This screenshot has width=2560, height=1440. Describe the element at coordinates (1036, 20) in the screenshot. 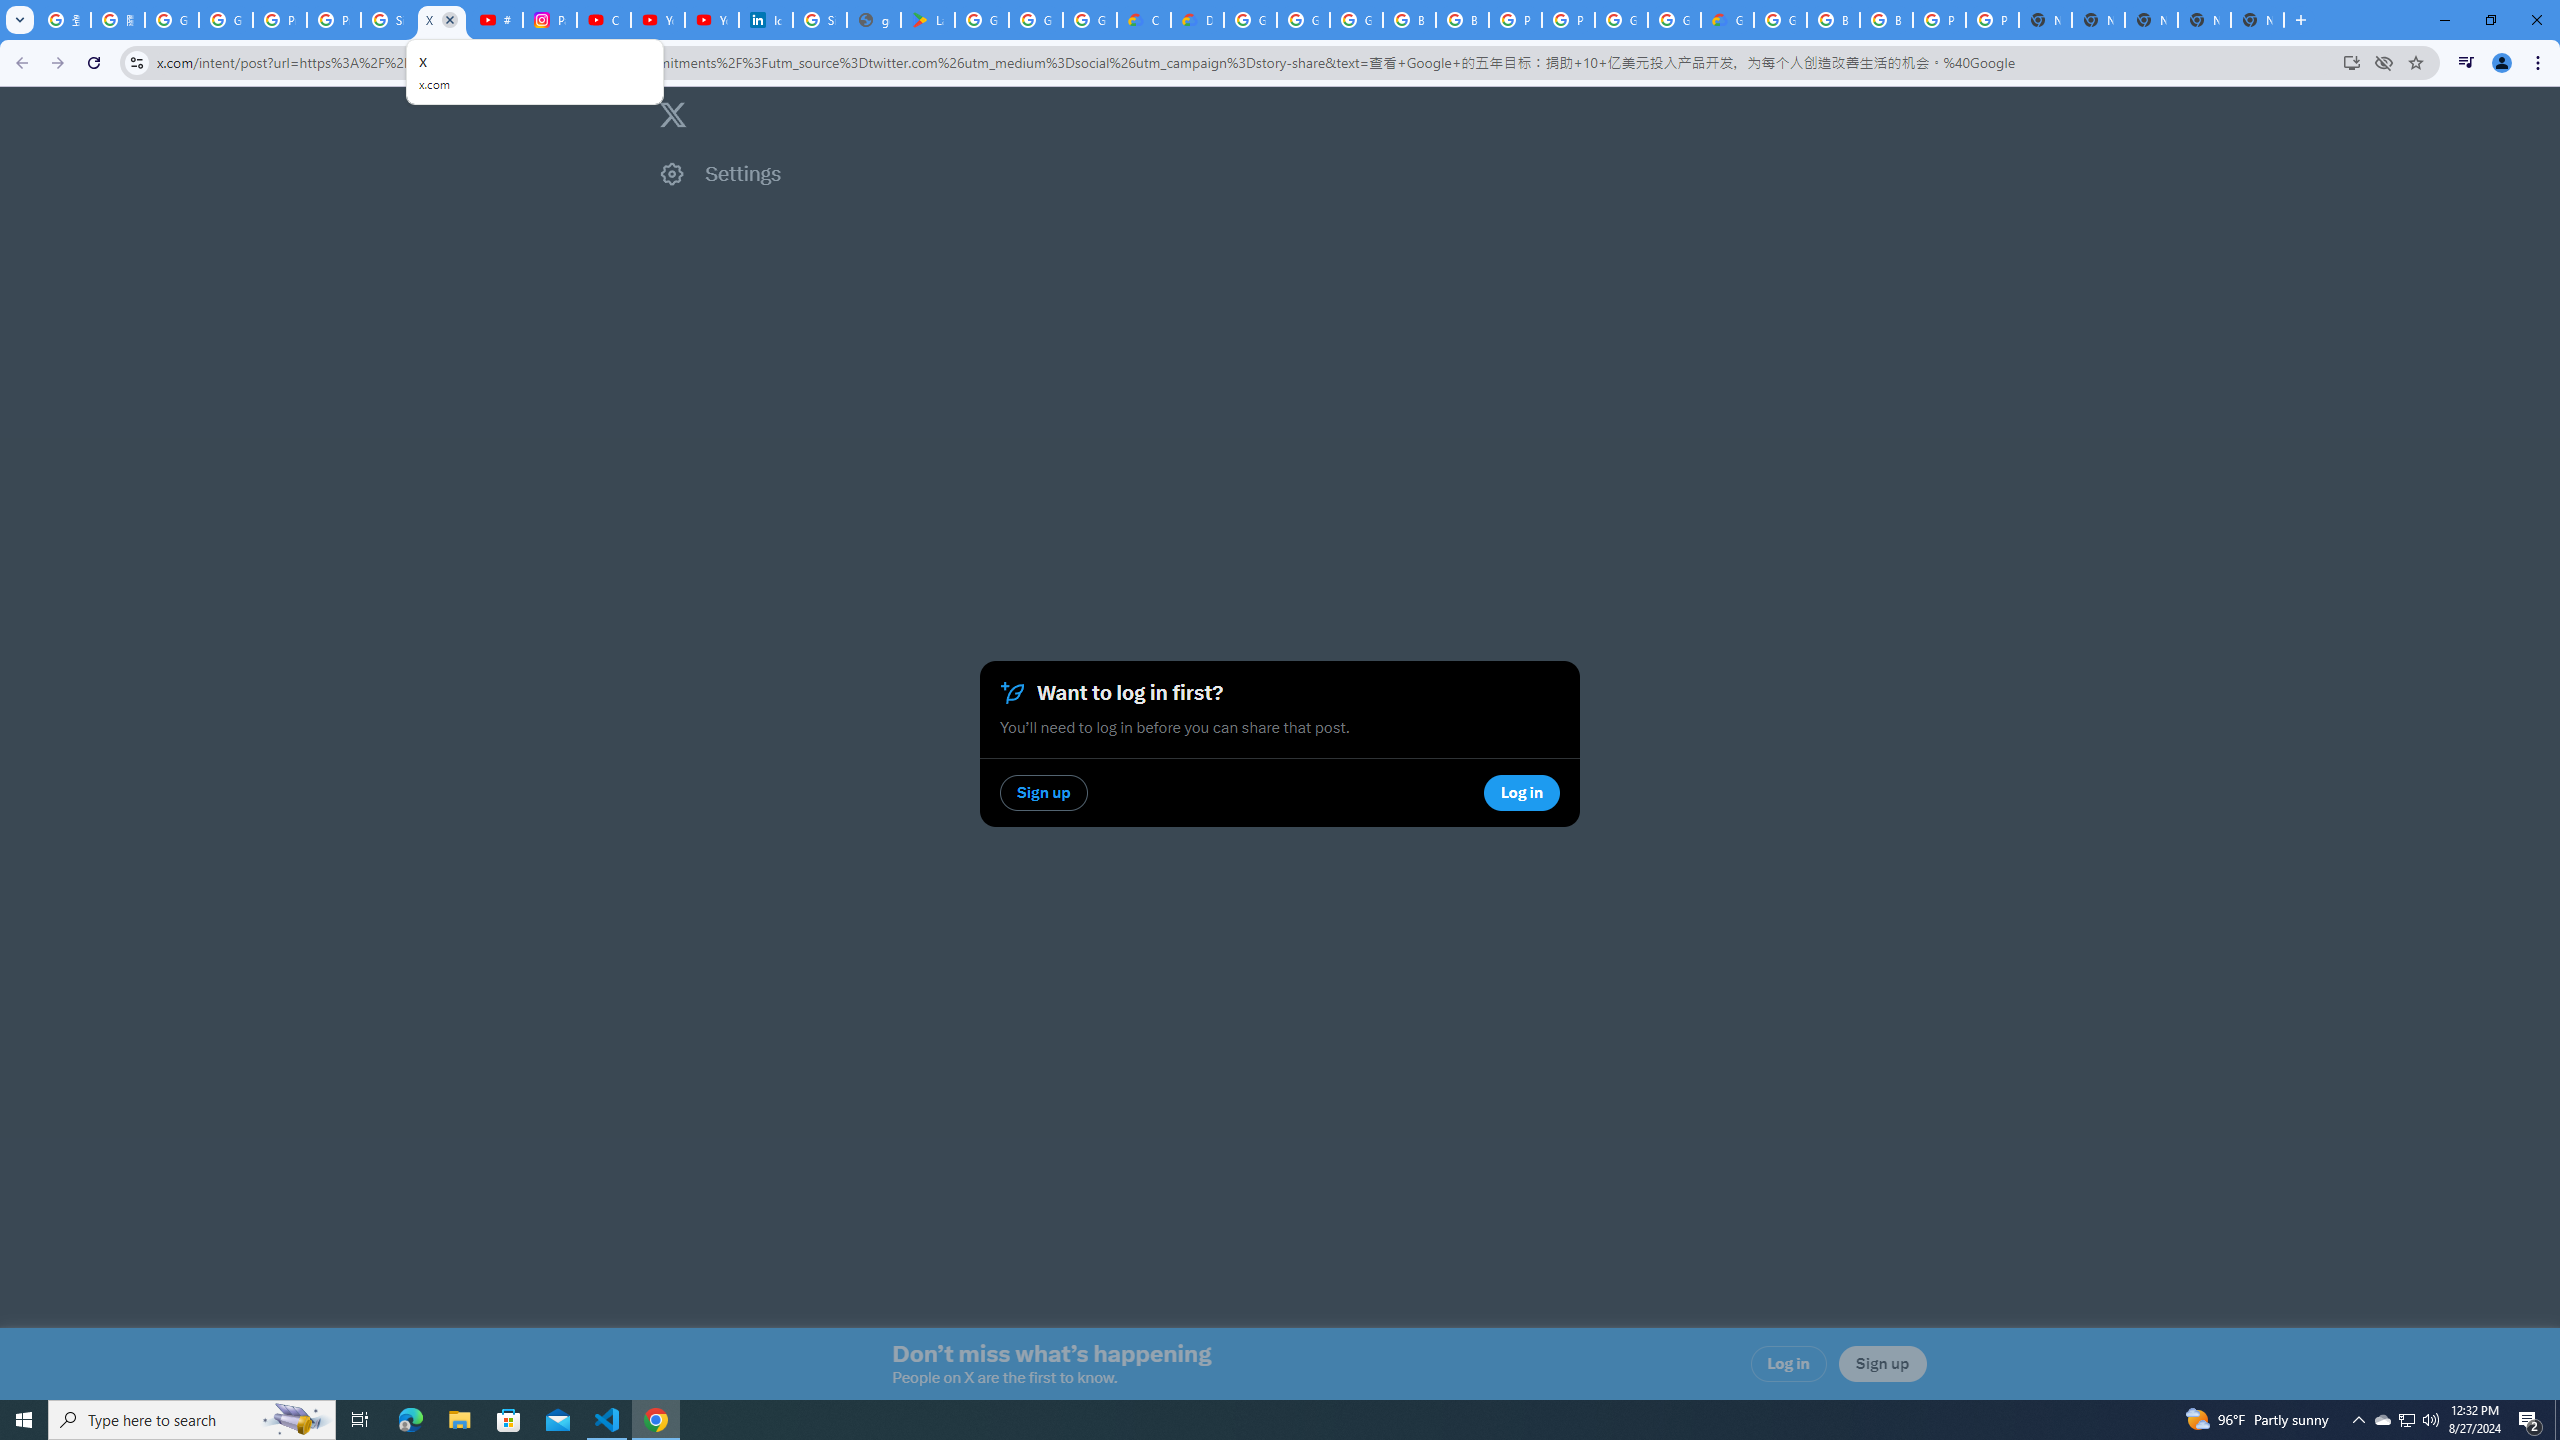

I see `Google Workspace - Specific Terms` at that location.